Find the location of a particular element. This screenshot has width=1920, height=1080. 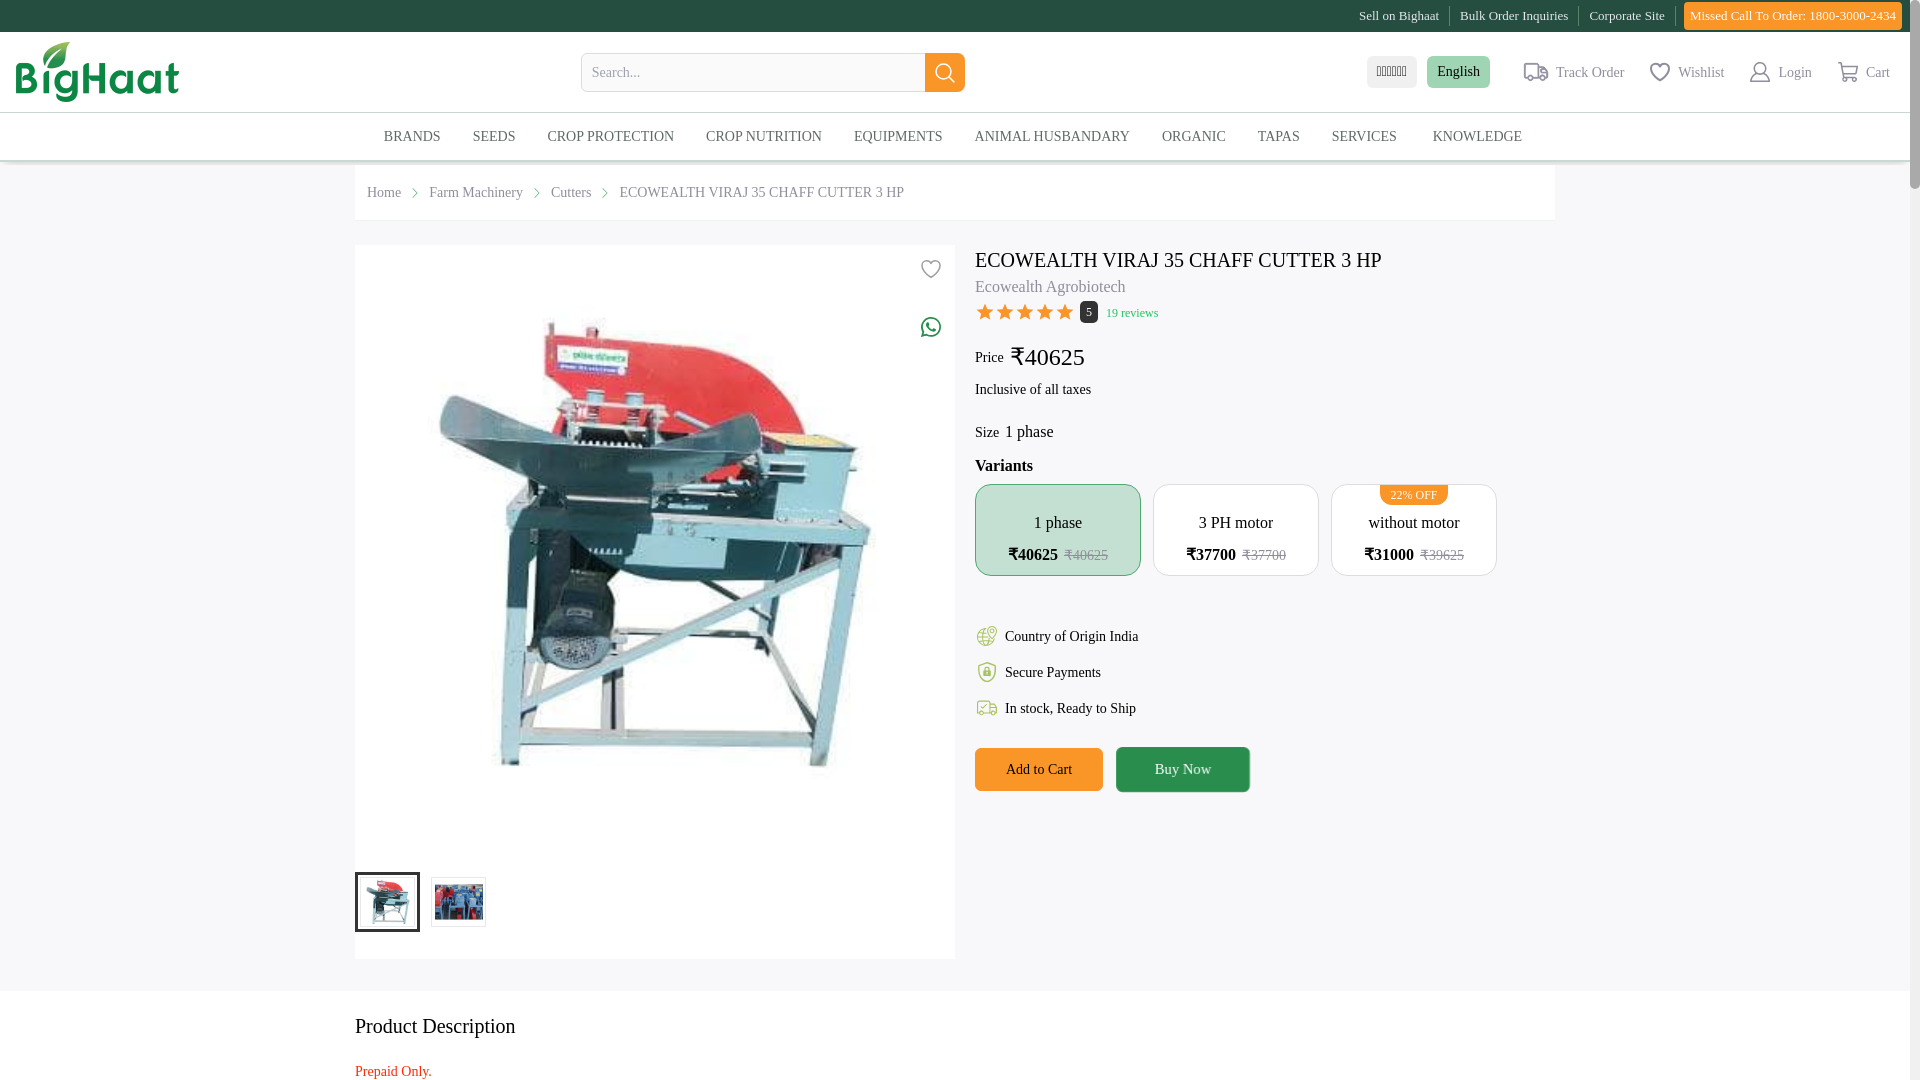

TAPAS is located at coordinates (1286, 136).